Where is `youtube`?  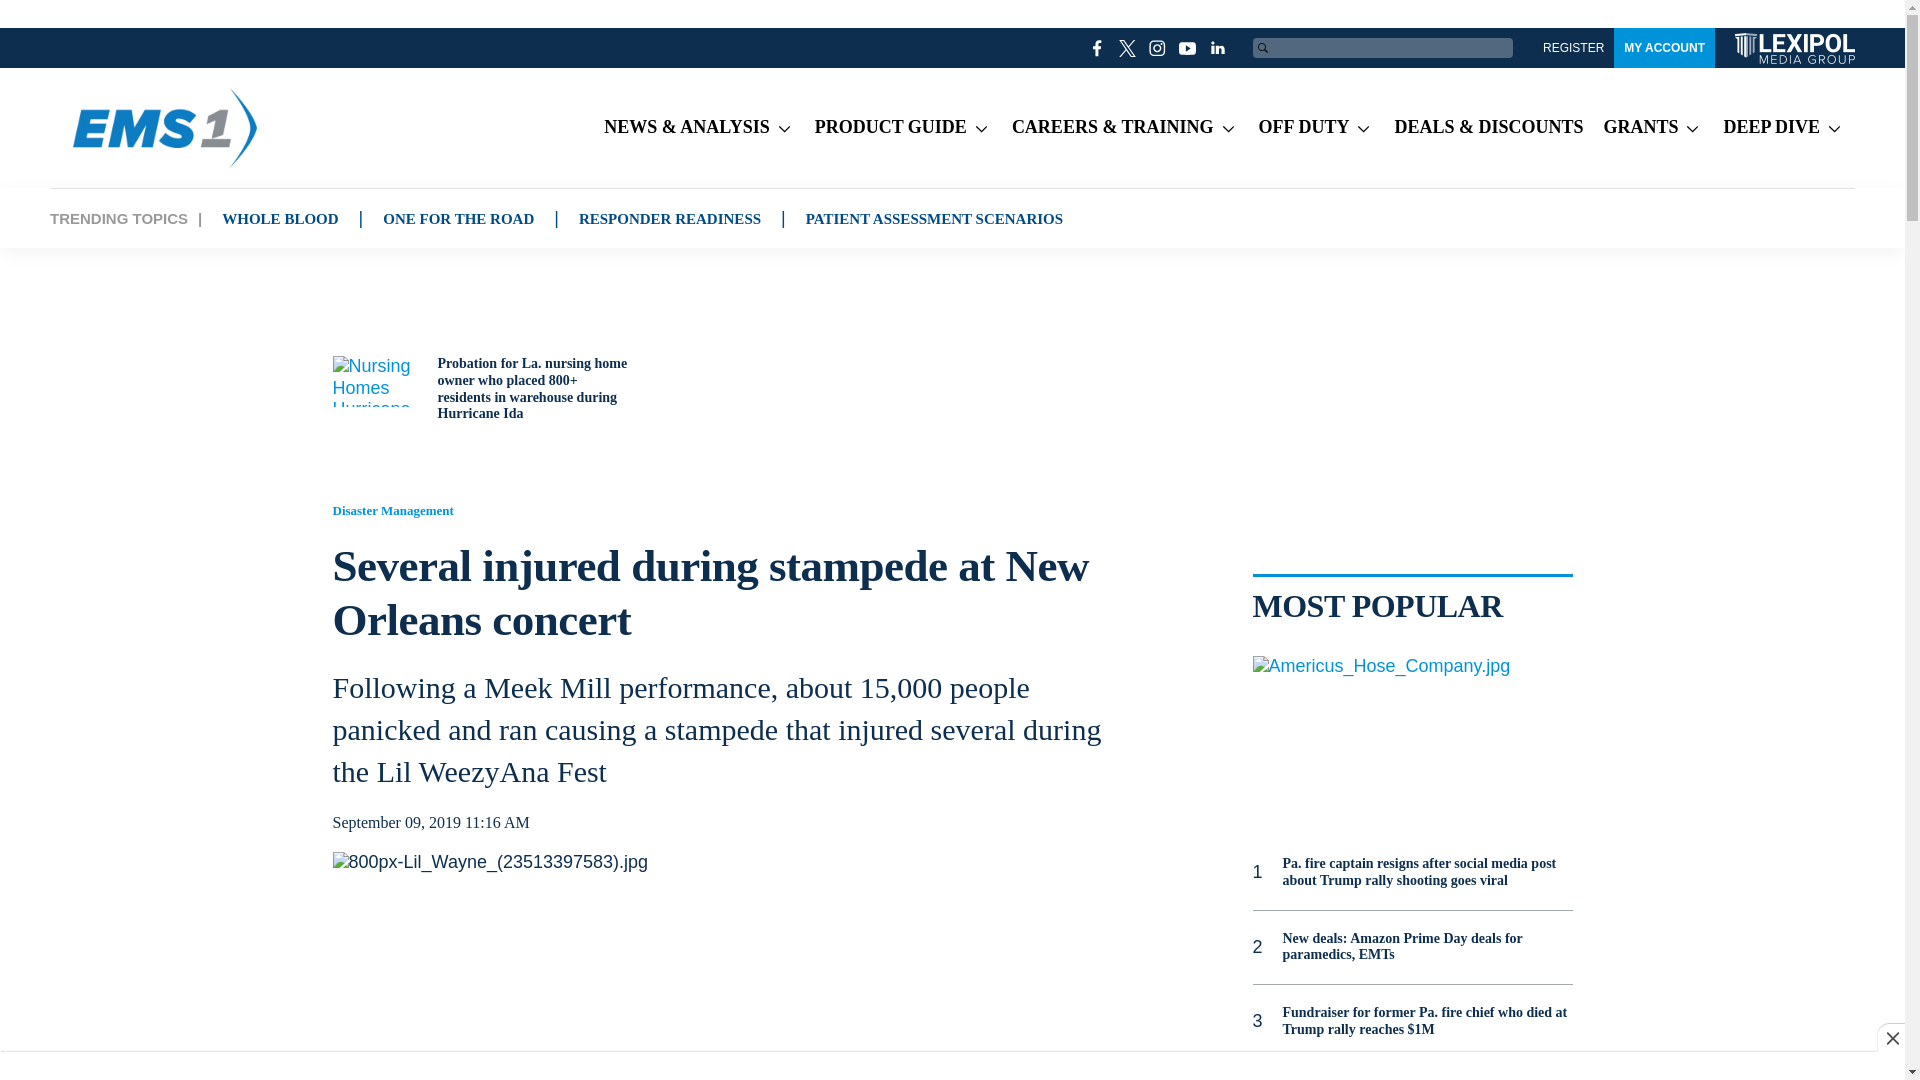 youtube is located at coordinates (1188, 48).